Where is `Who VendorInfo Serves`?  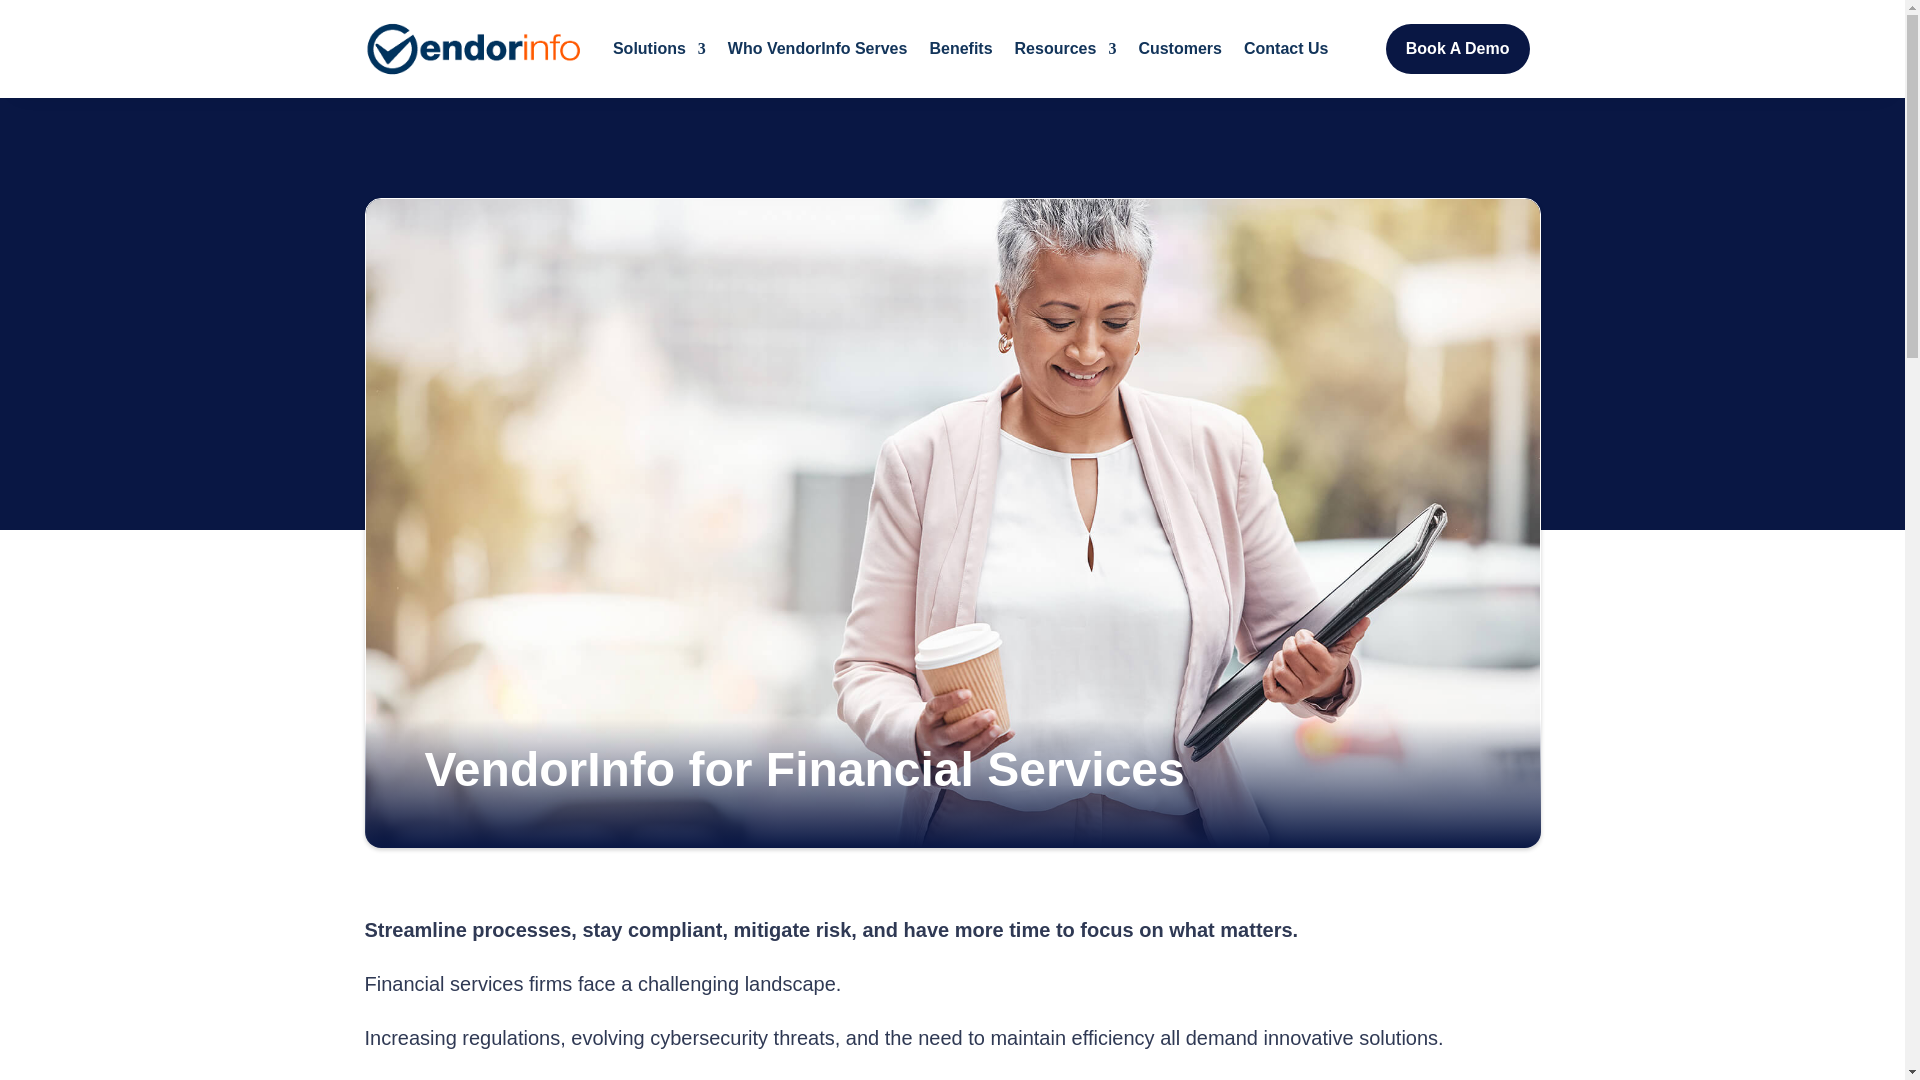
Who VendorInfo Serves is located at coordinates (818, 48).